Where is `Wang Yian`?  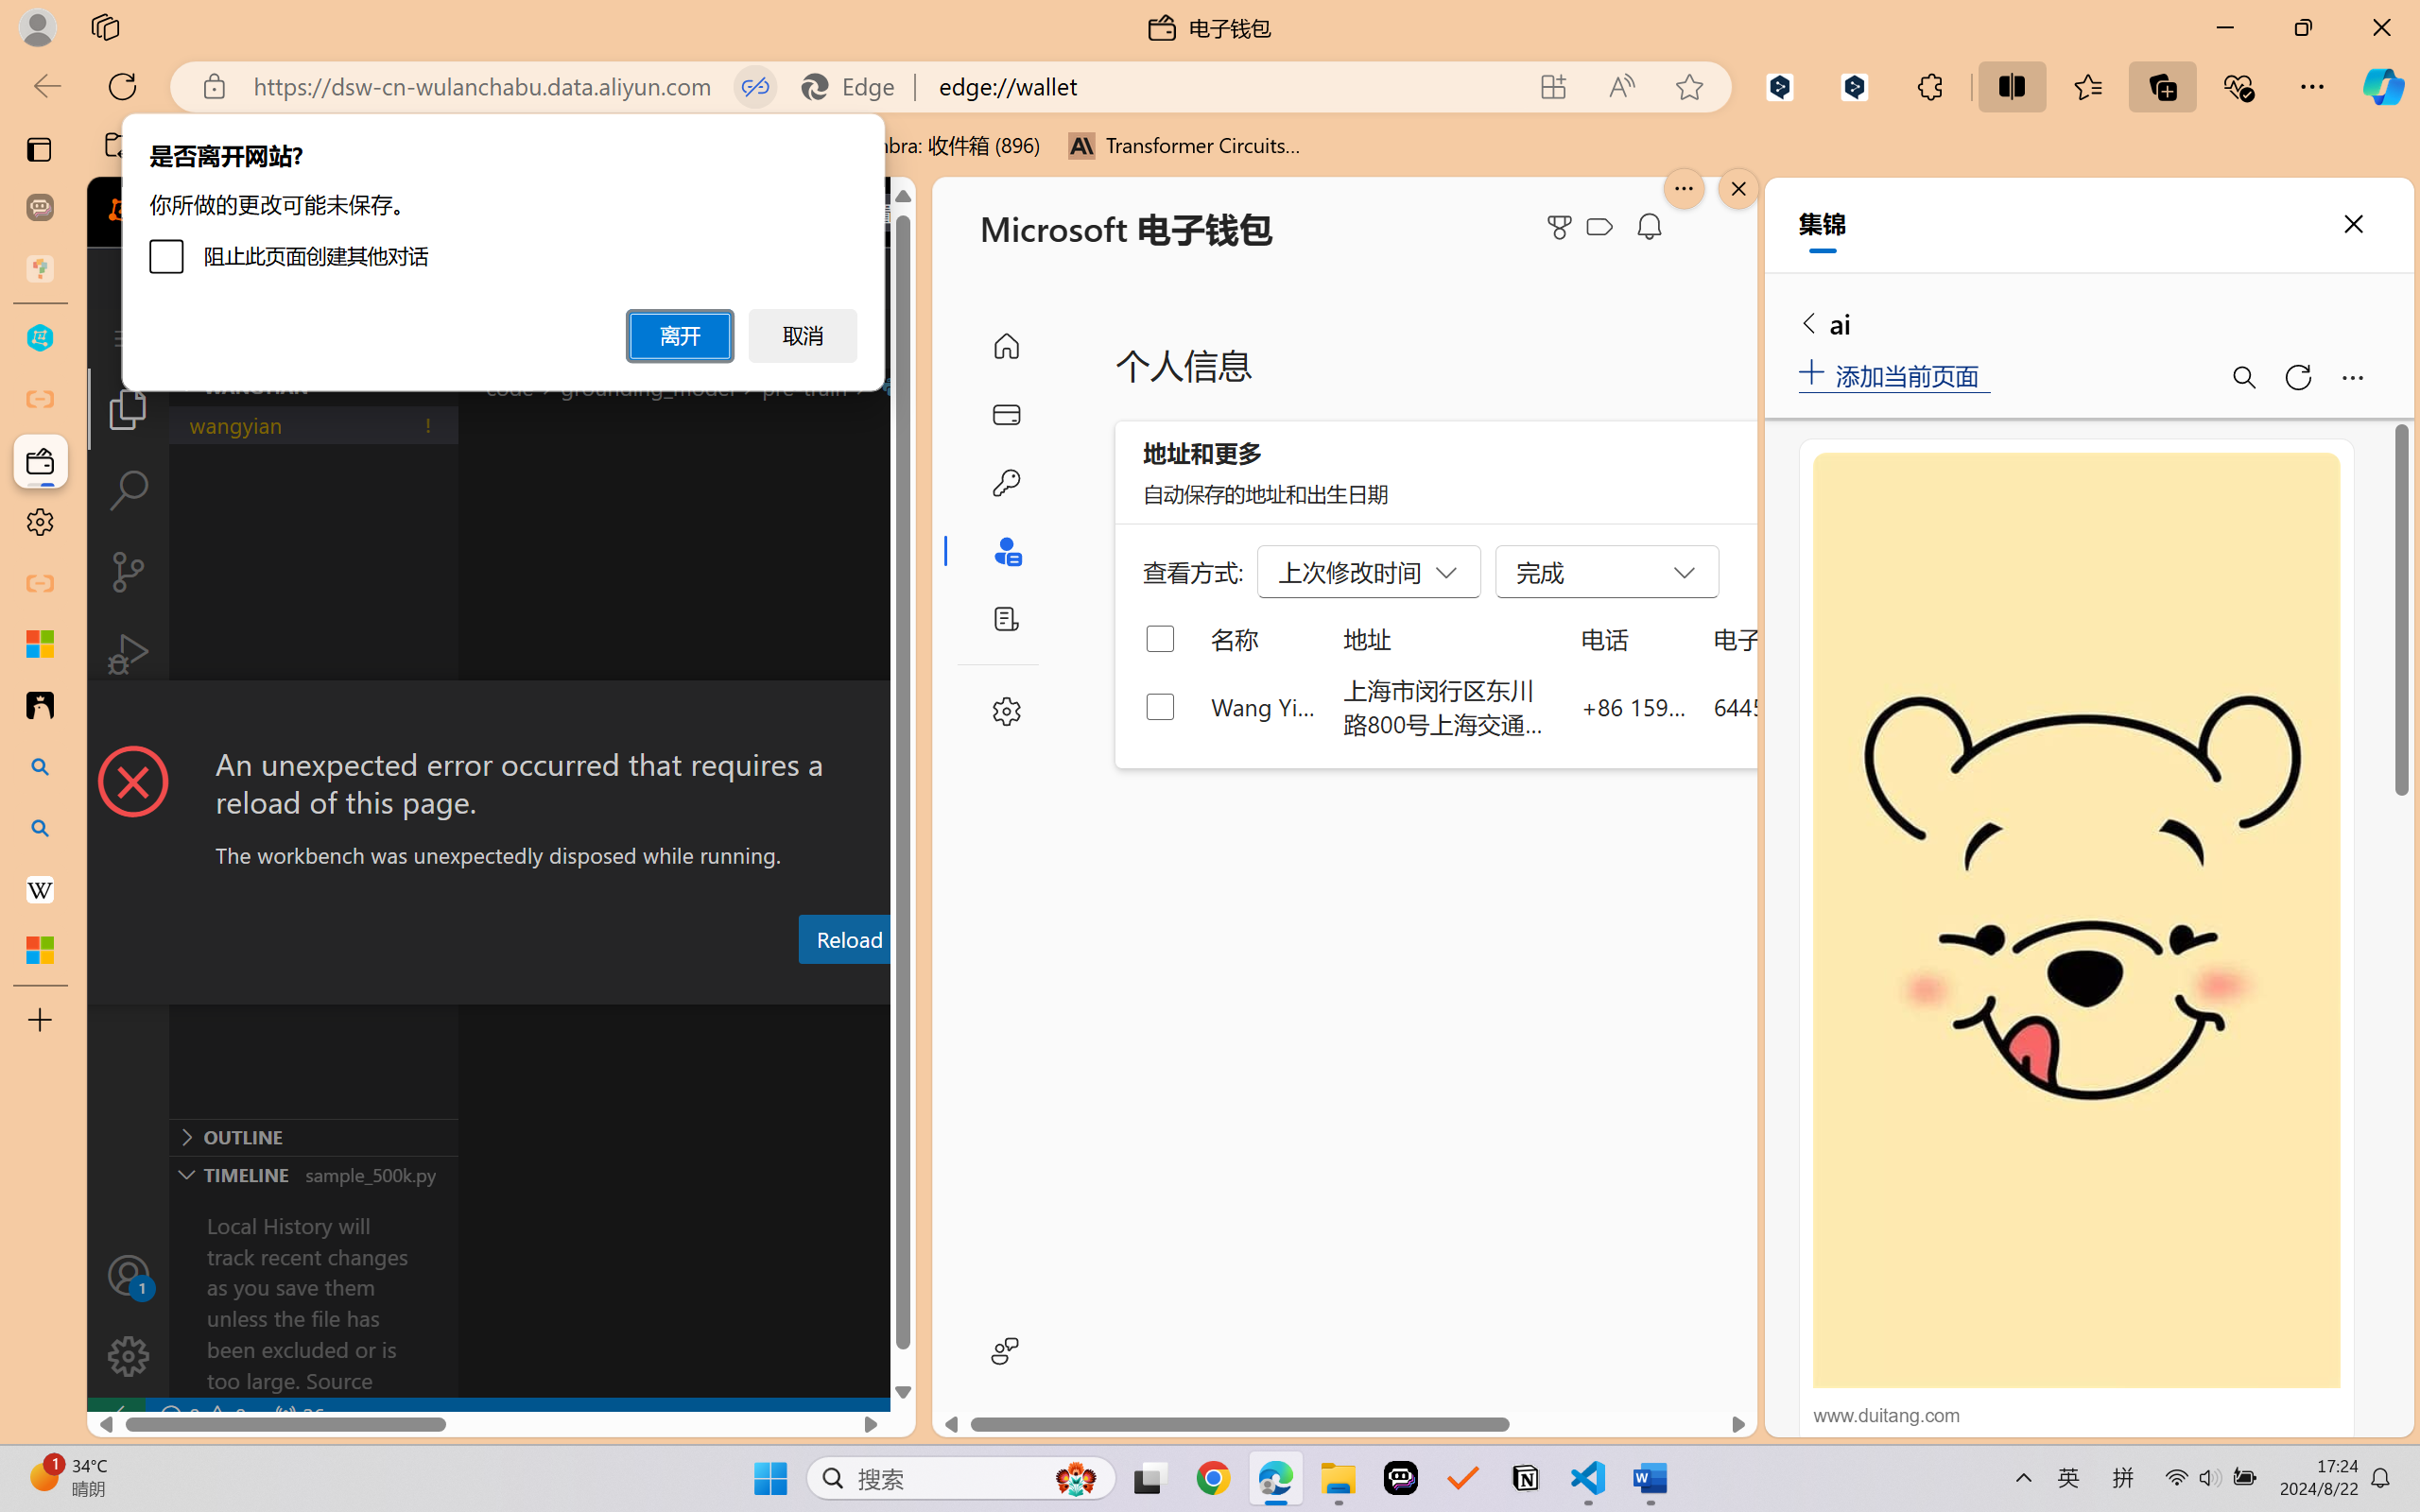 Wang Yian is located at coordinates (1265, 706).